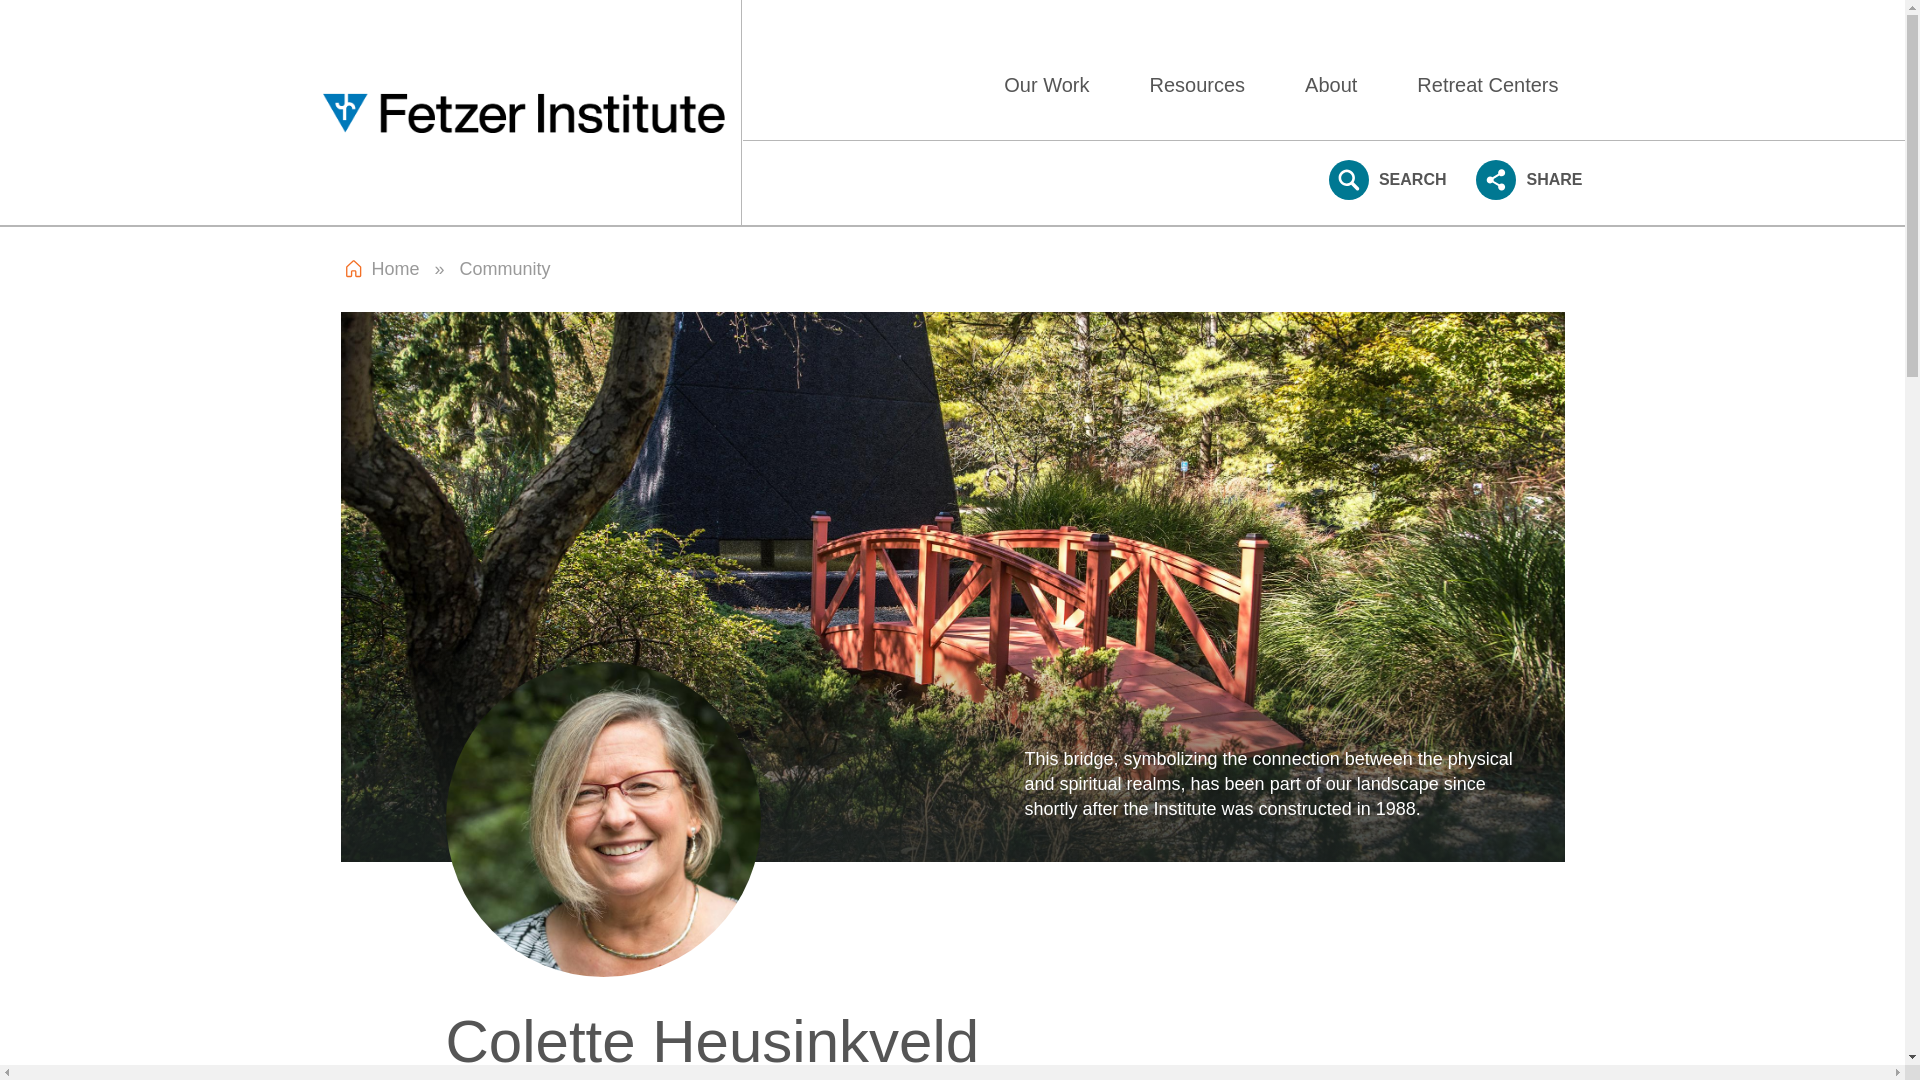 The height and width of the screenshot is (1080, 1920). Describe the element at coordinates (1388, 179) in the screenshot. I see `SEARCH` at that location.